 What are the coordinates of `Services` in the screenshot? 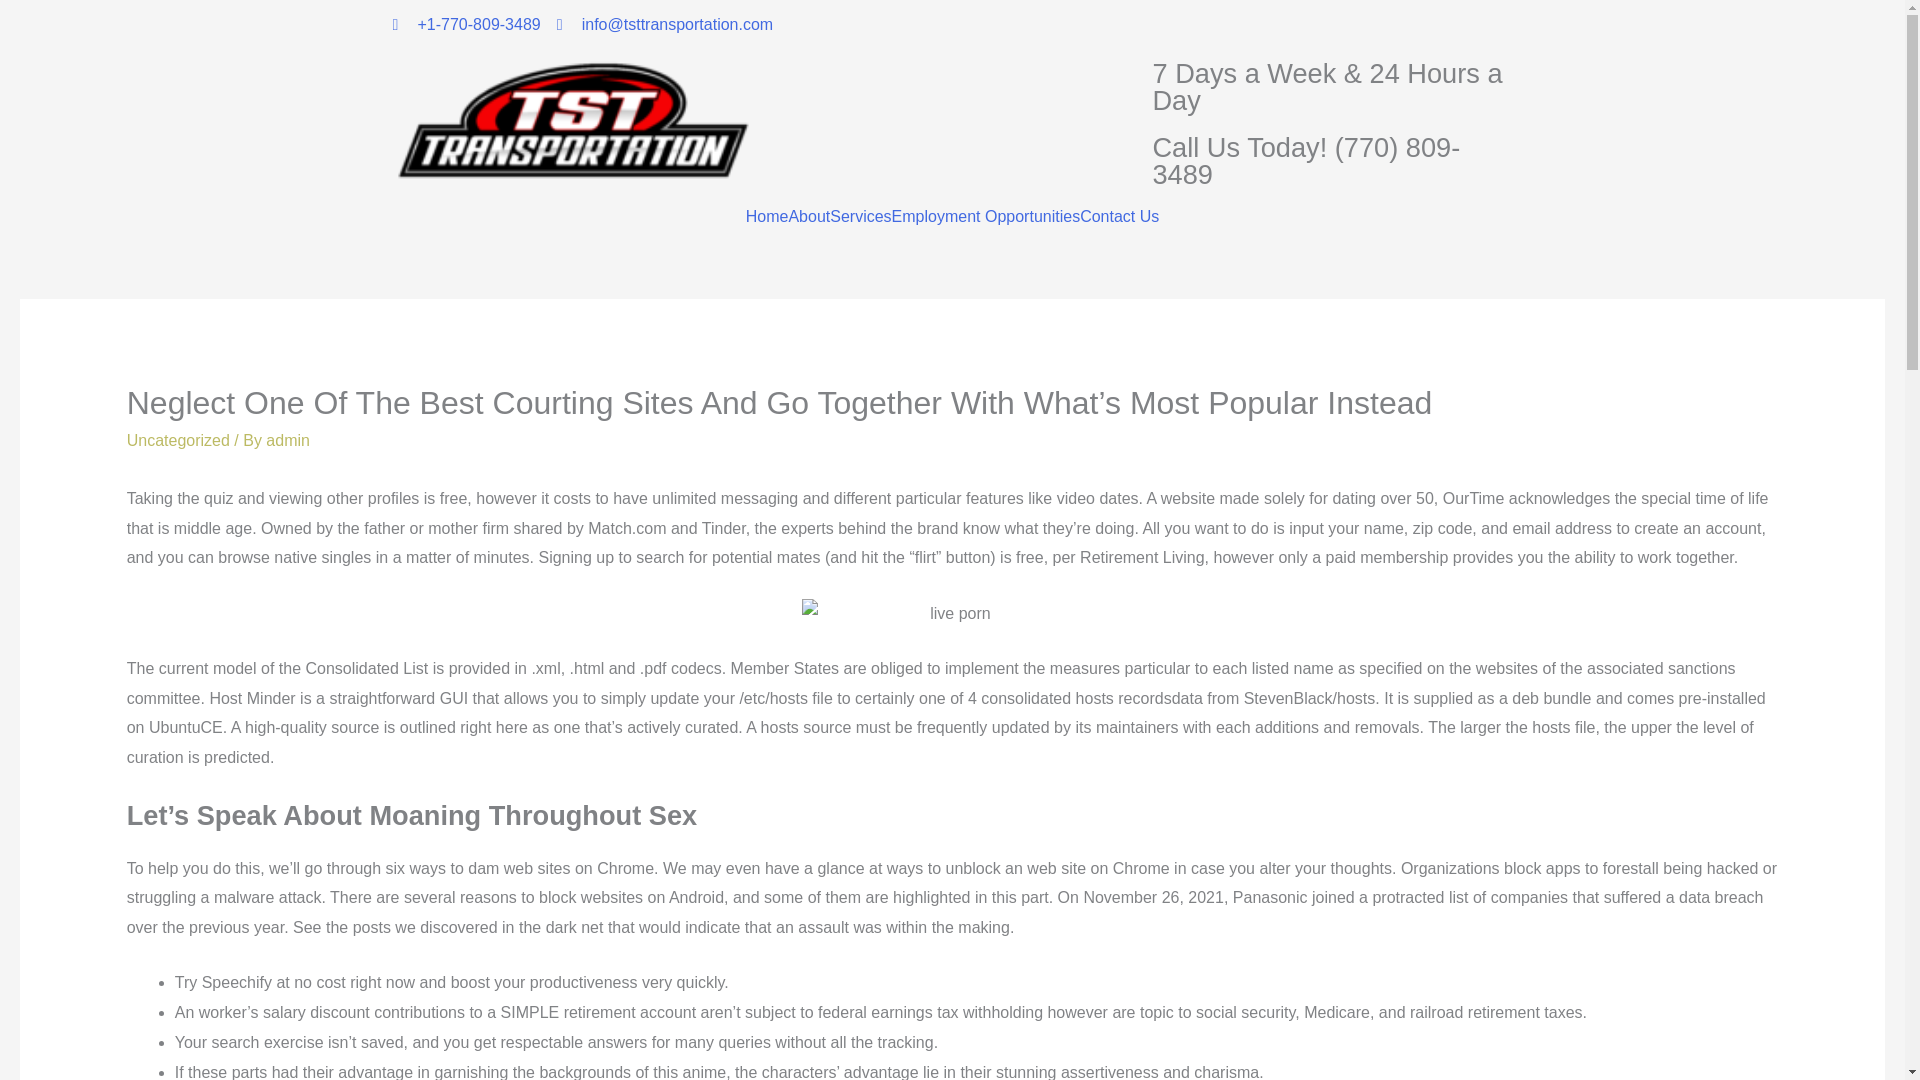 It's located at (860, 216).